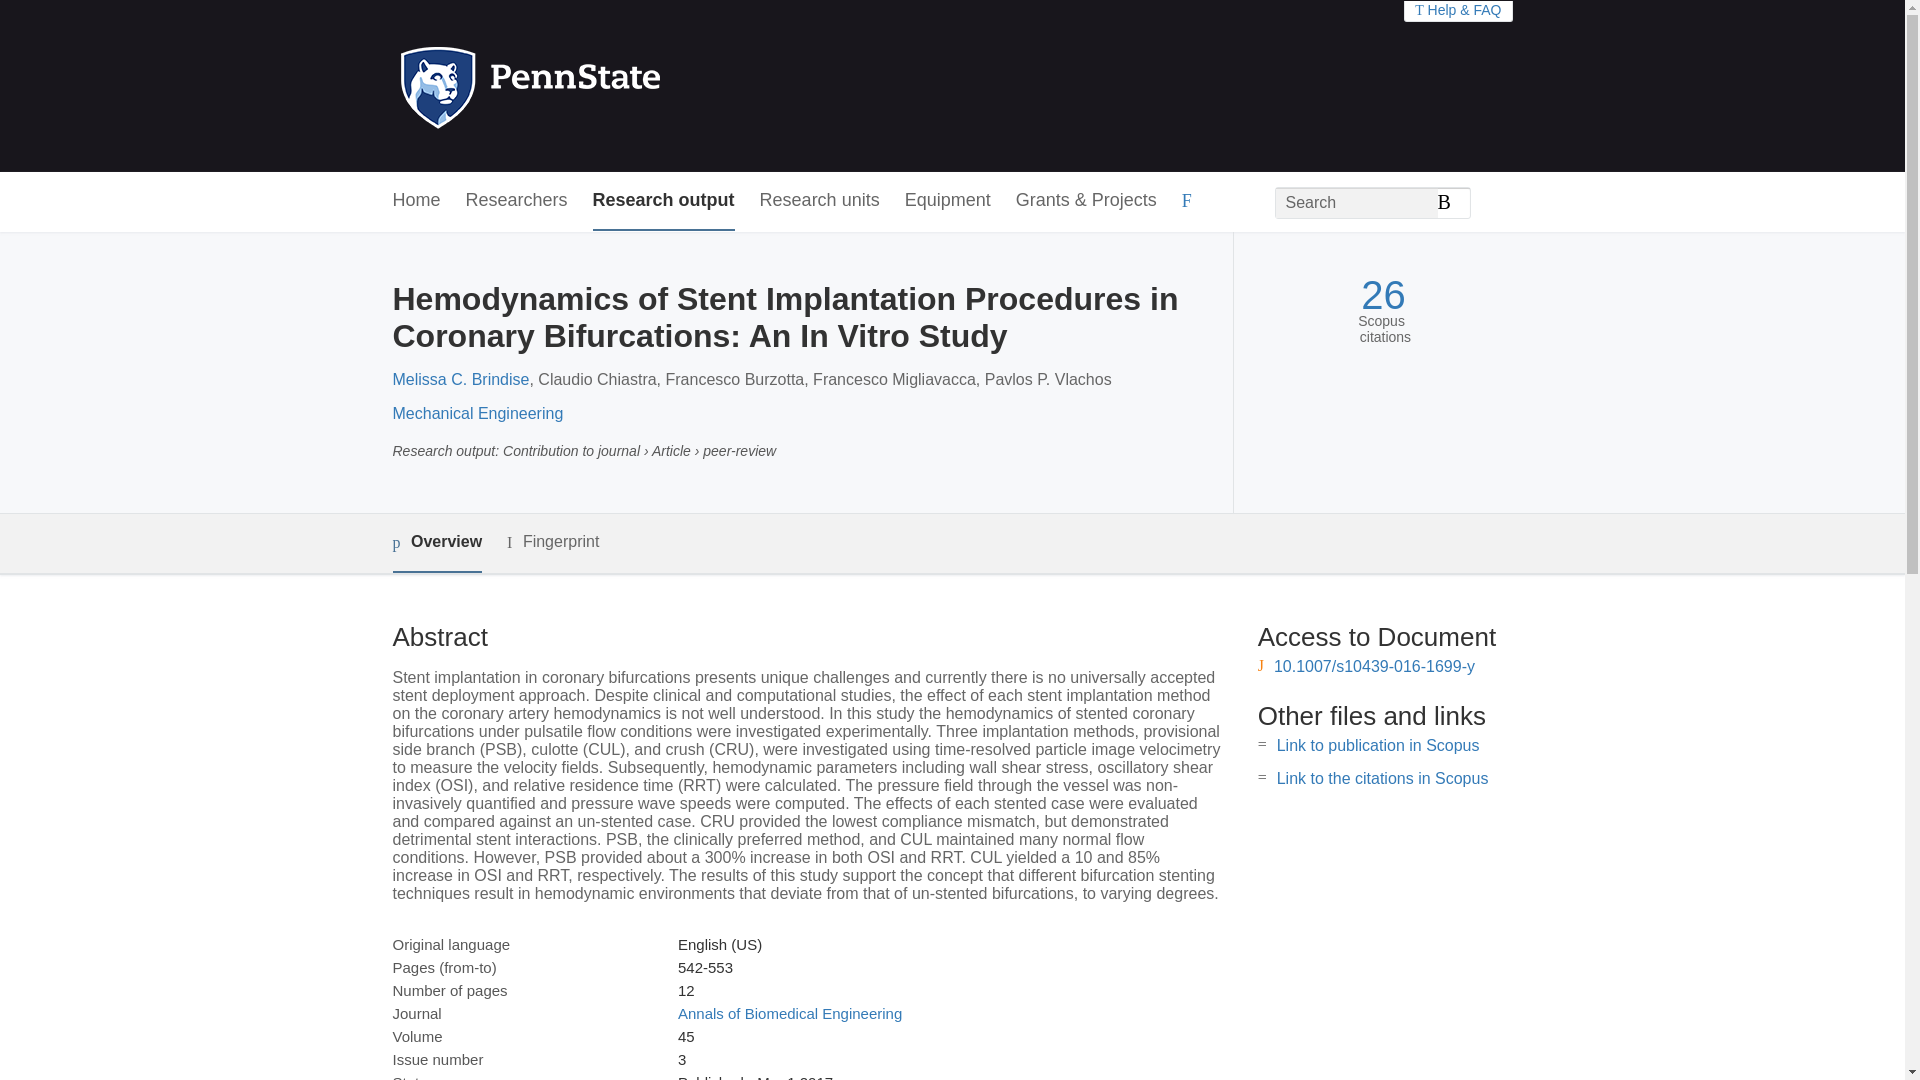 The image size is (1920, 1080). I want to click on Penn State Home, so click(616, 86).